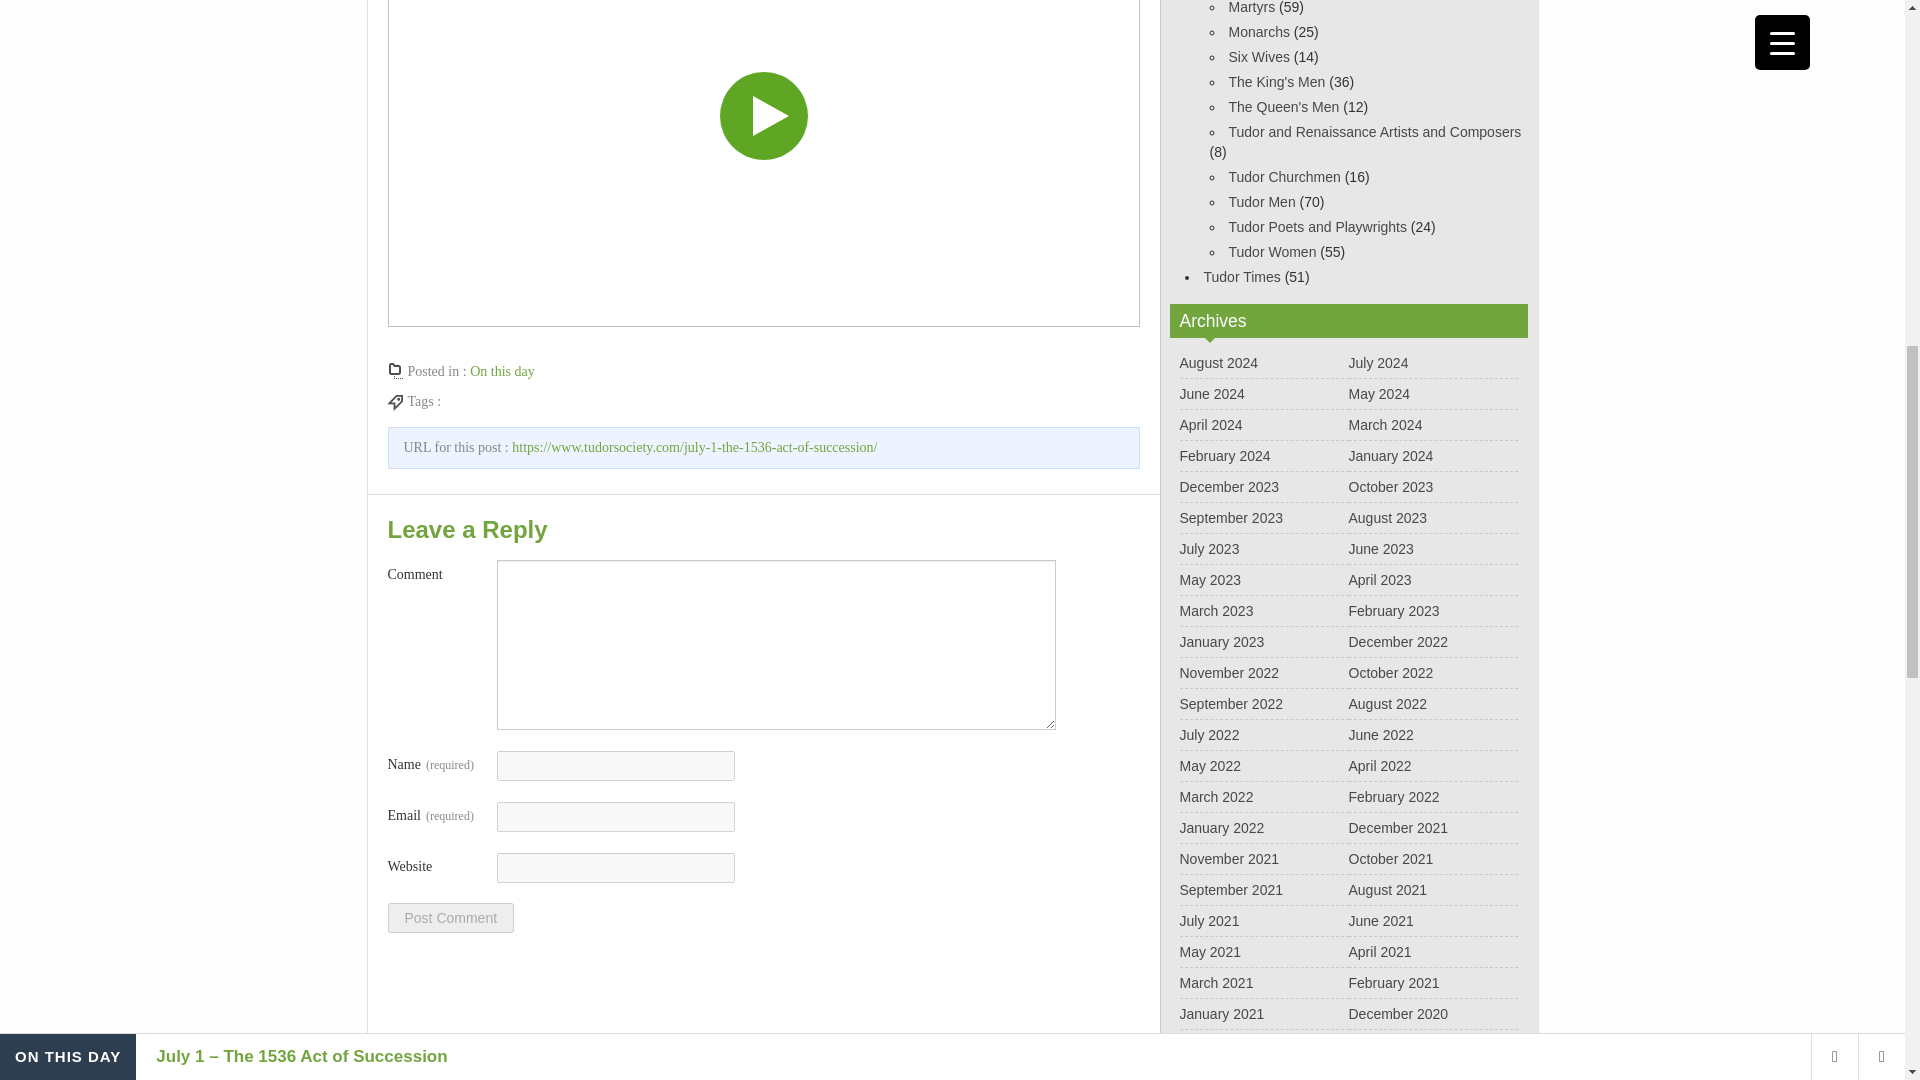 This screenshot has width=1920, height=1080. What do you see at coordinates (502, 371) in the screenshot?
I see `On this day` at bounding box center [502, 371].